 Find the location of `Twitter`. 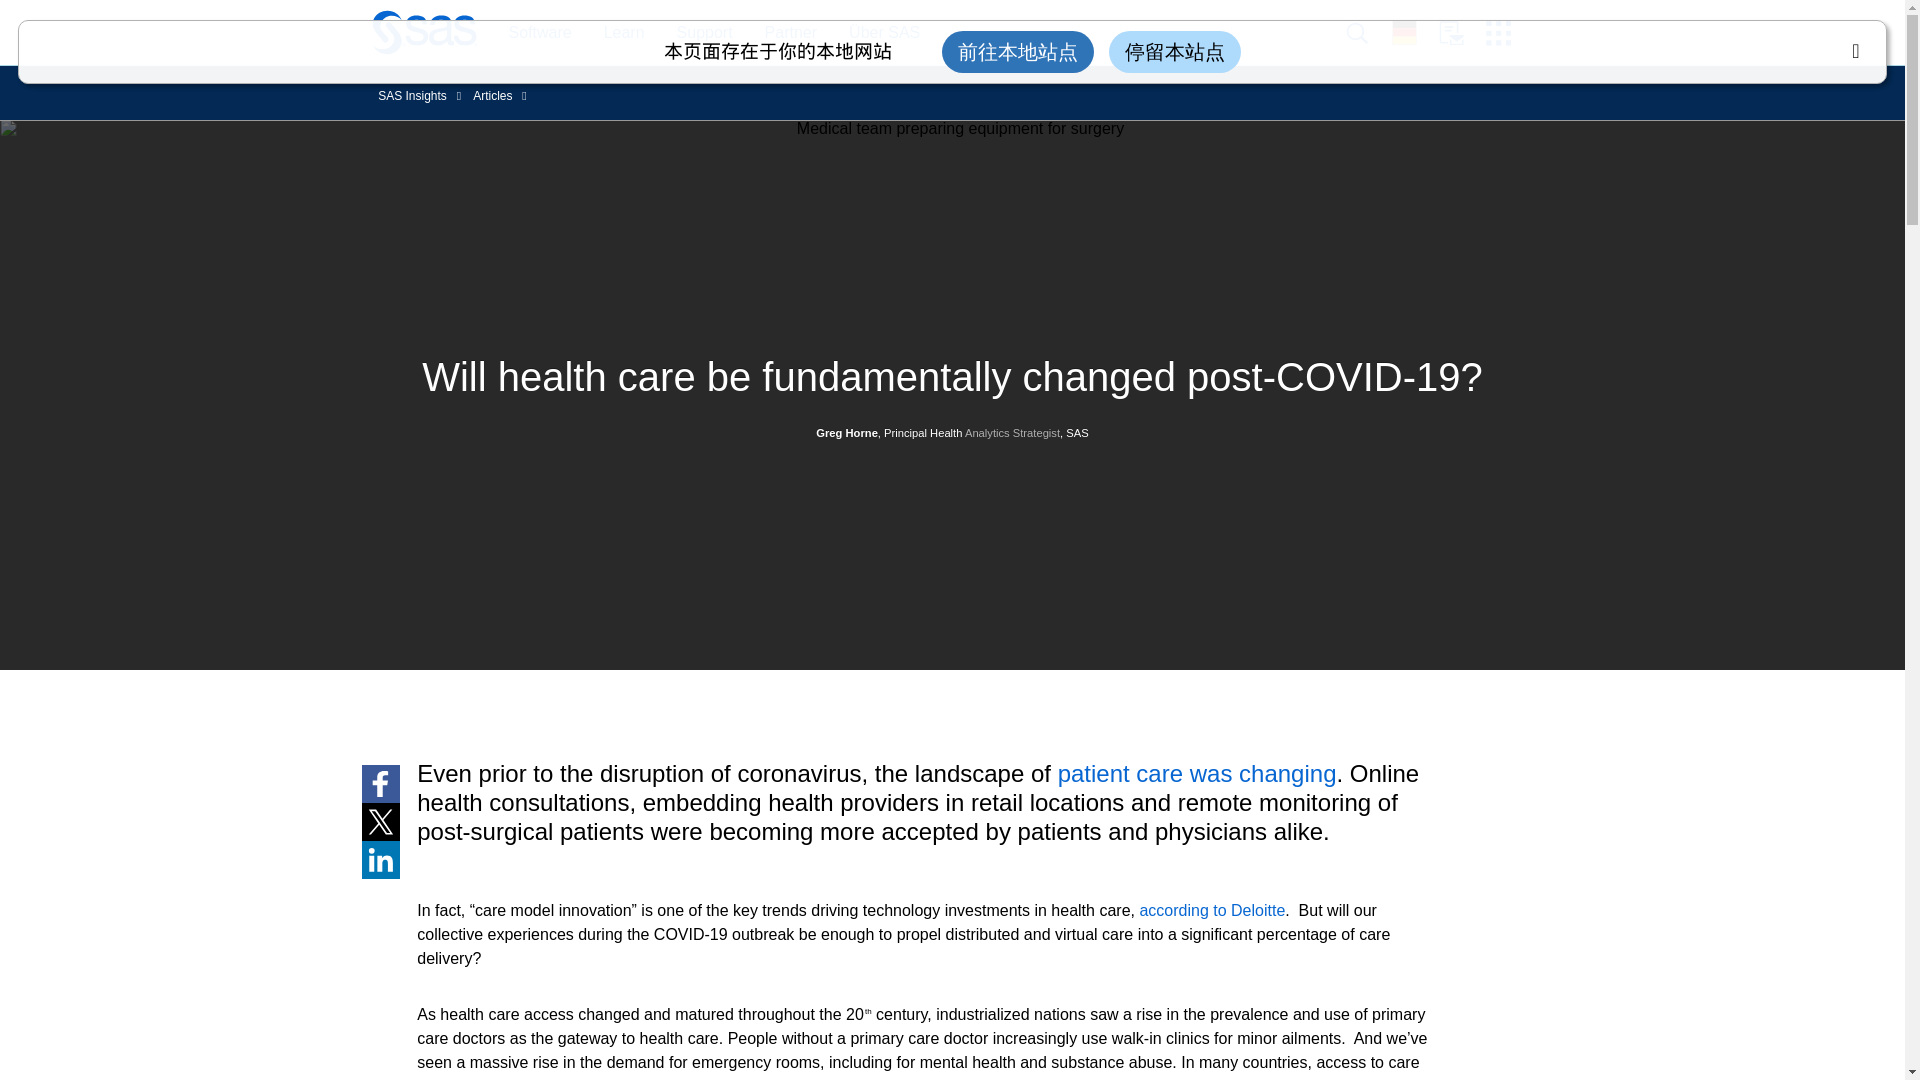

Twitter is located at coordinates (380, 822).